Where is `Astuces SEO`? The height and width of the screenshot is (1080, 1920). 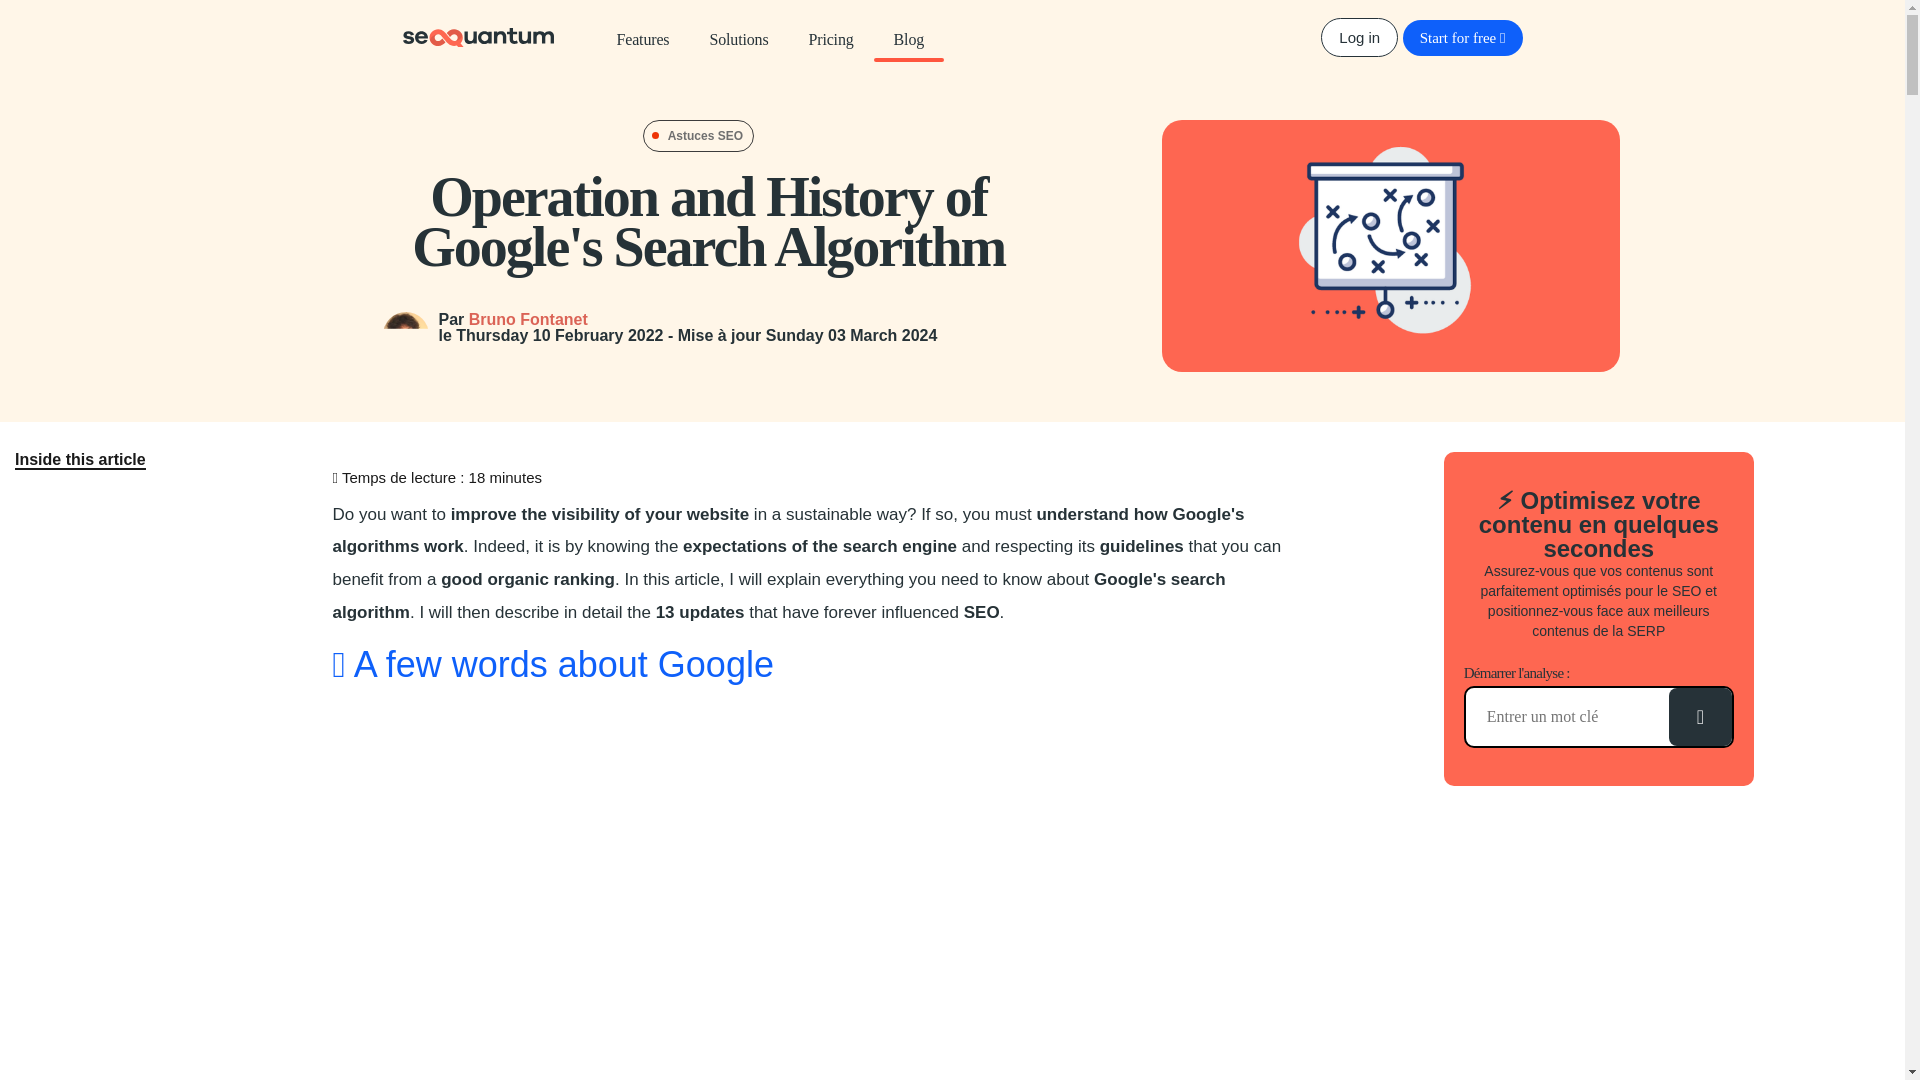 Astuces SEO is located at coordinates (698, 134).